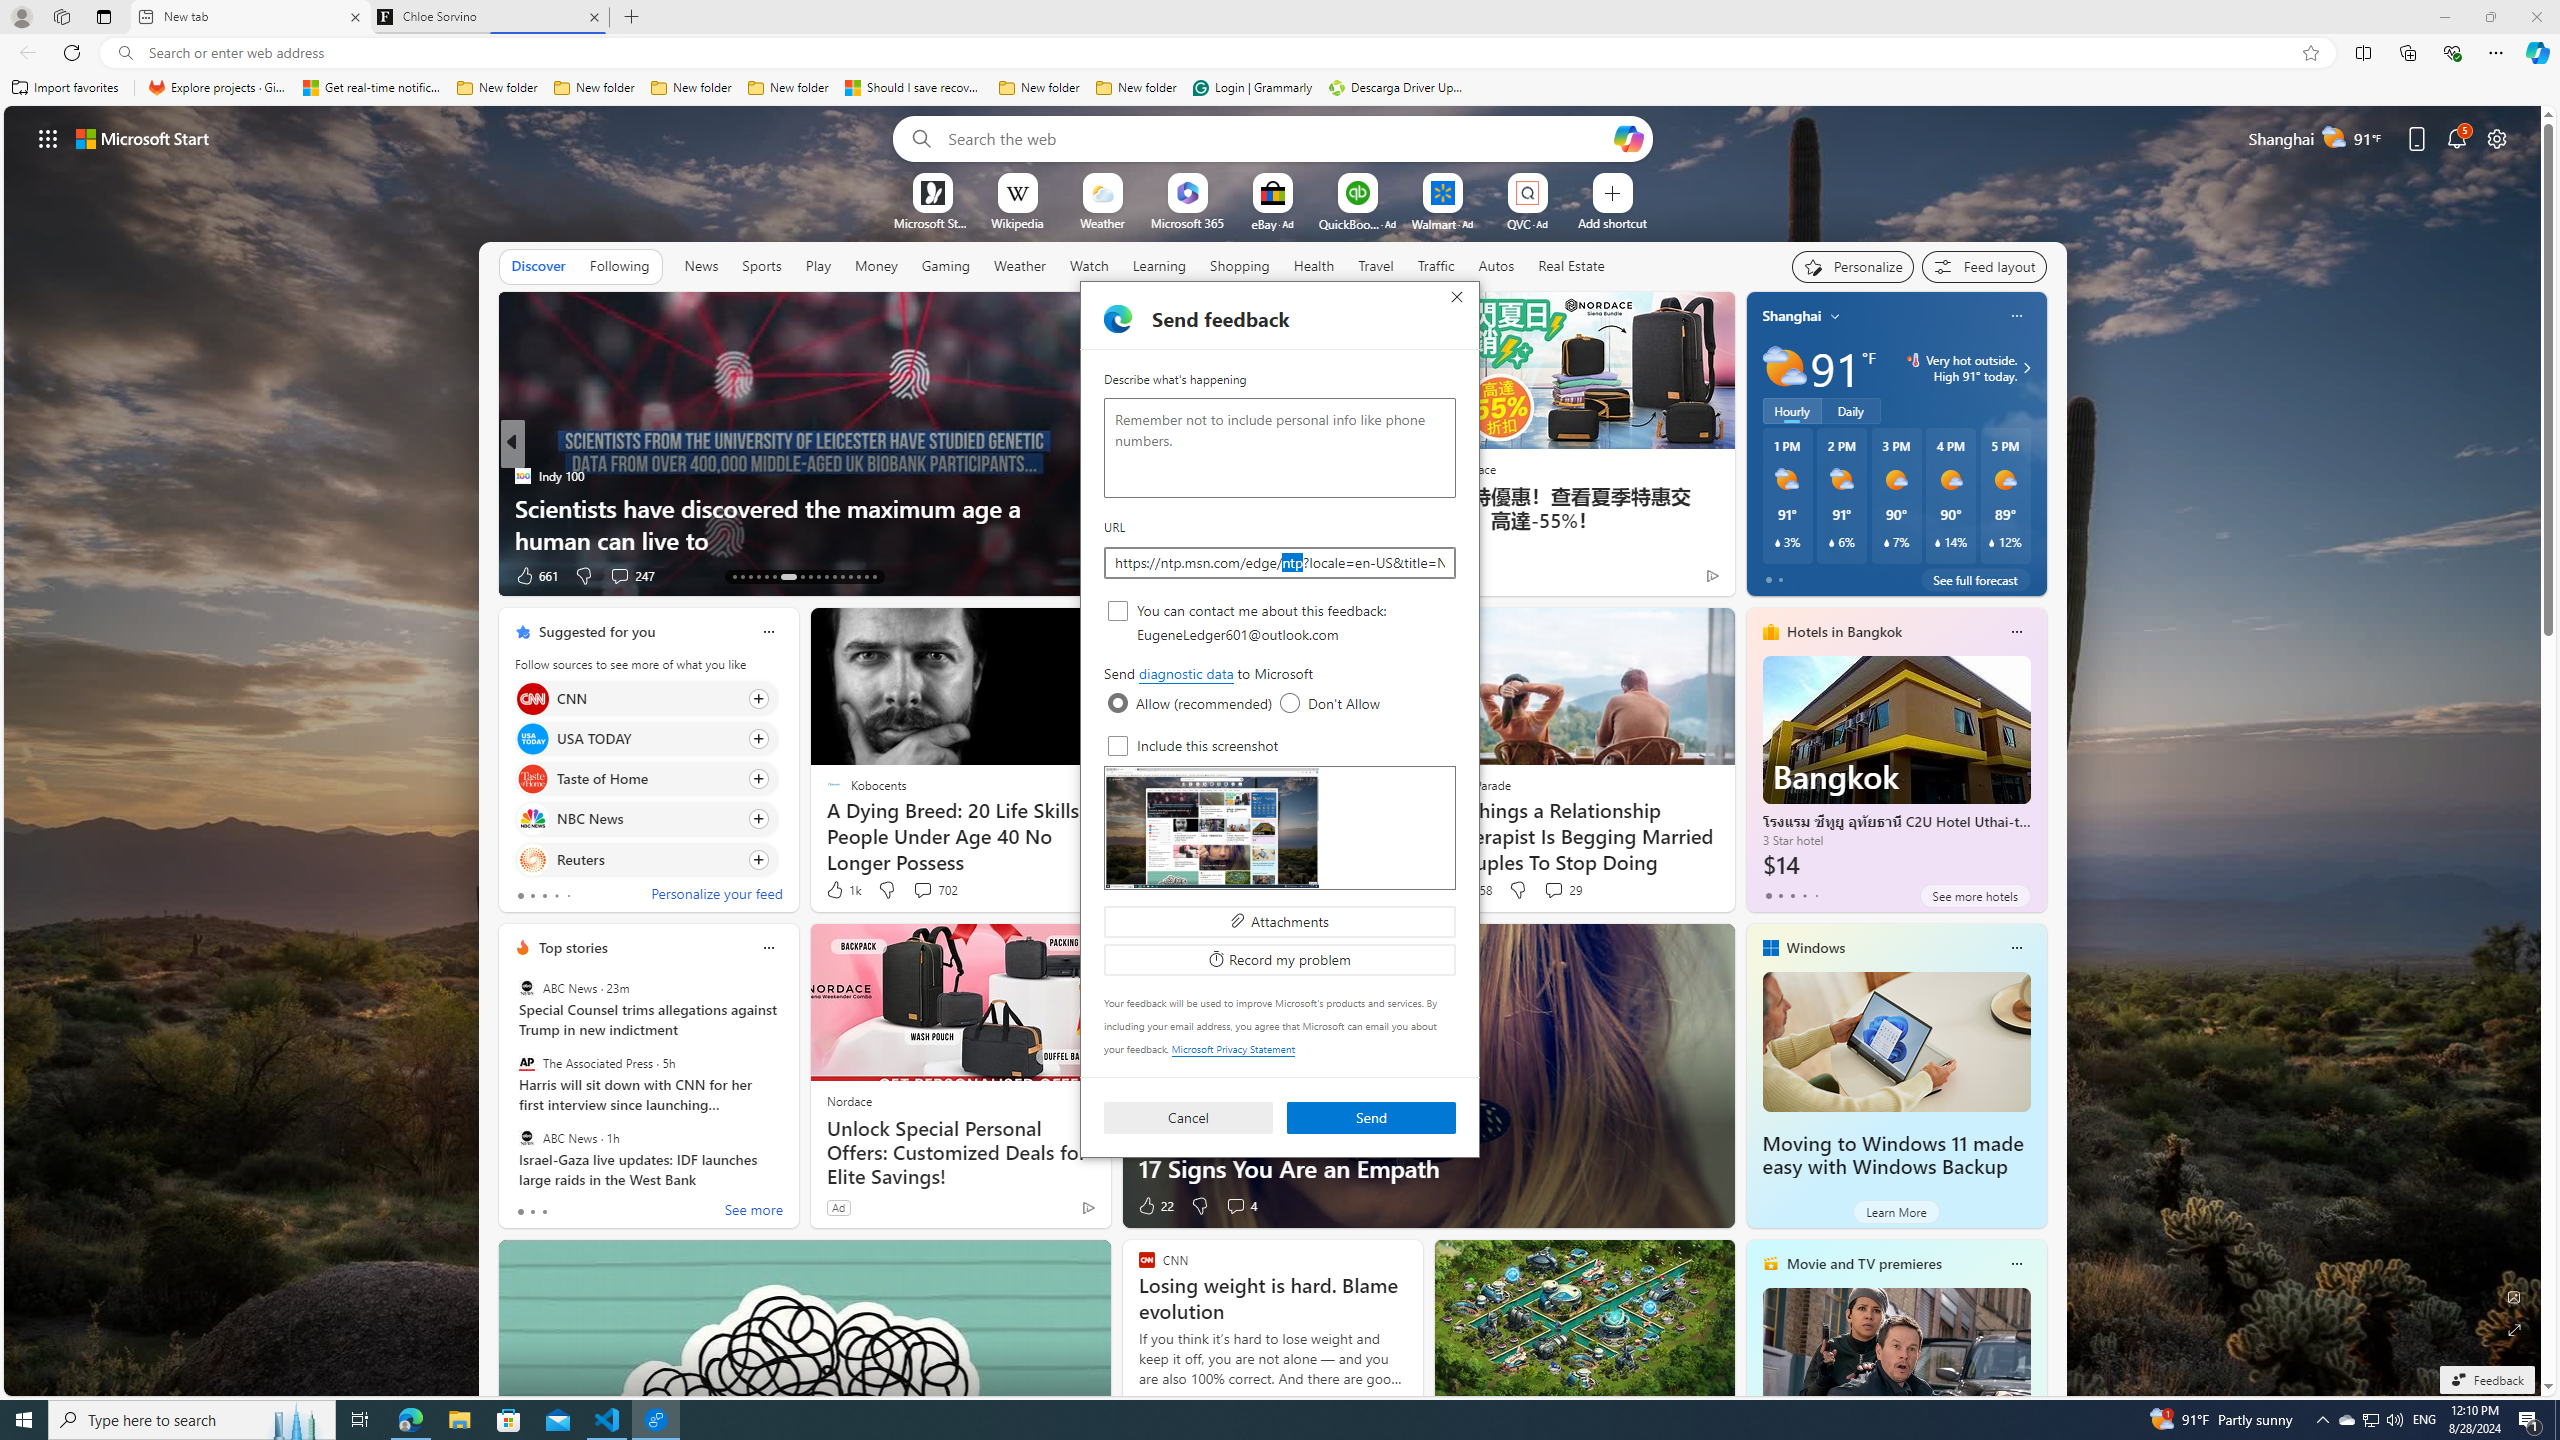  What do you see at coordinates (65, 88) in the screenshot?
I see `Import favorites` at bounding box center [65, 88].